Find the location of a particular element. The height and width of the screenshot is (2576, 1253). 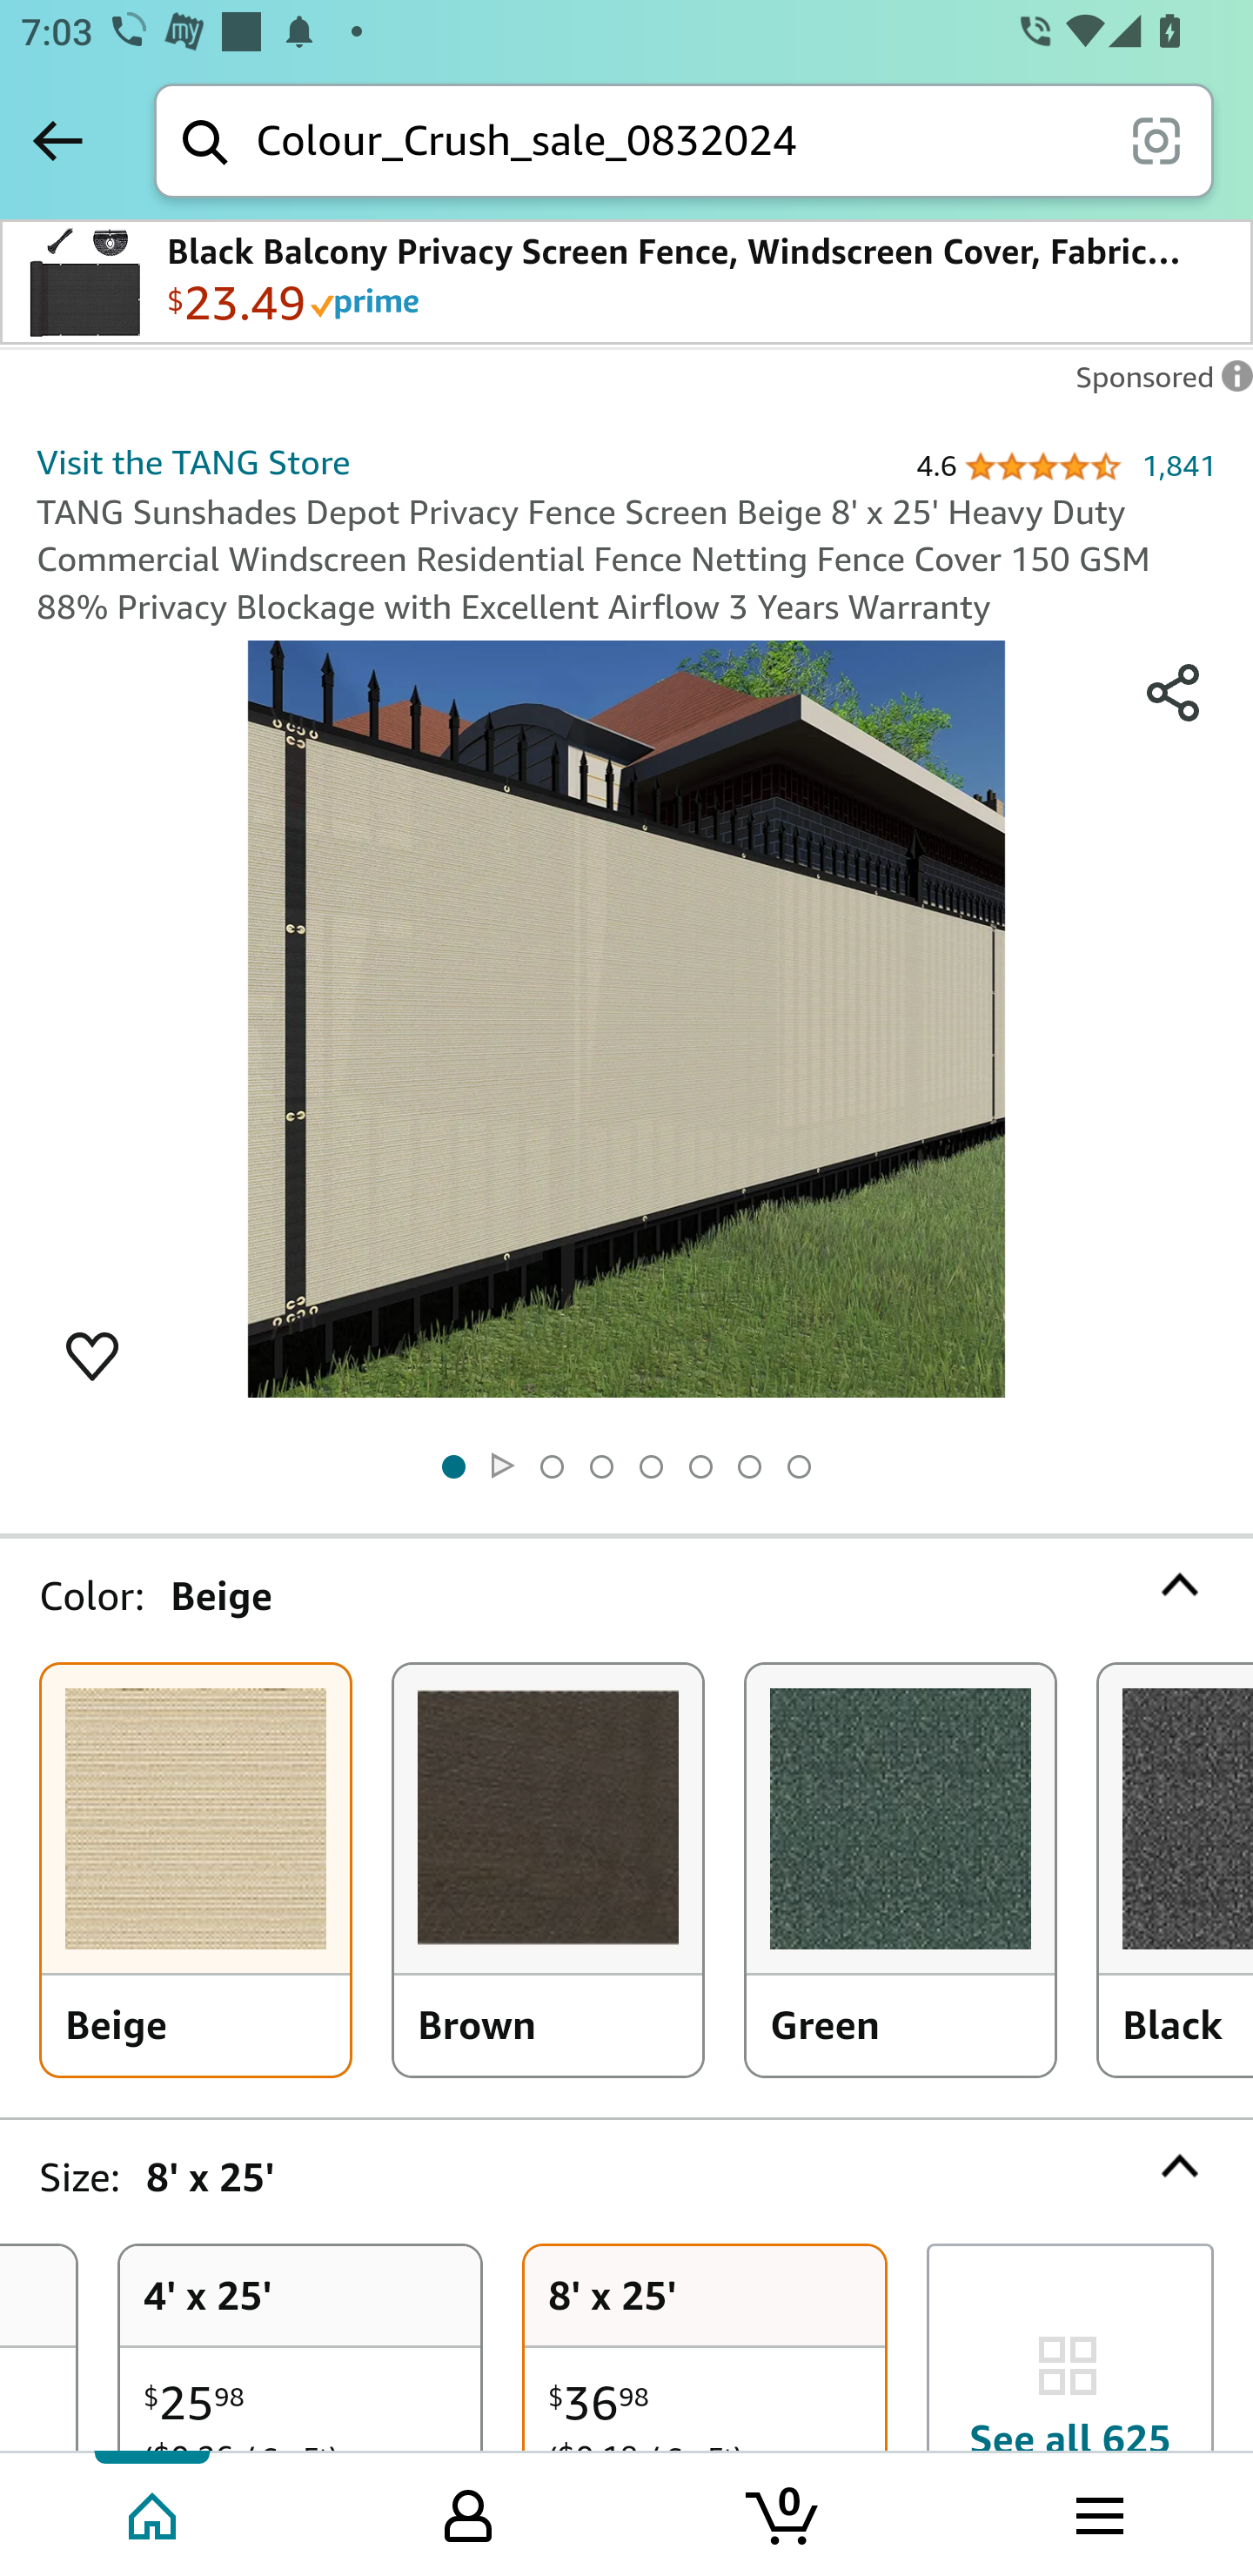

Your Amazon.com Tab 2 of 4 is located at coordinates (468, 2512).